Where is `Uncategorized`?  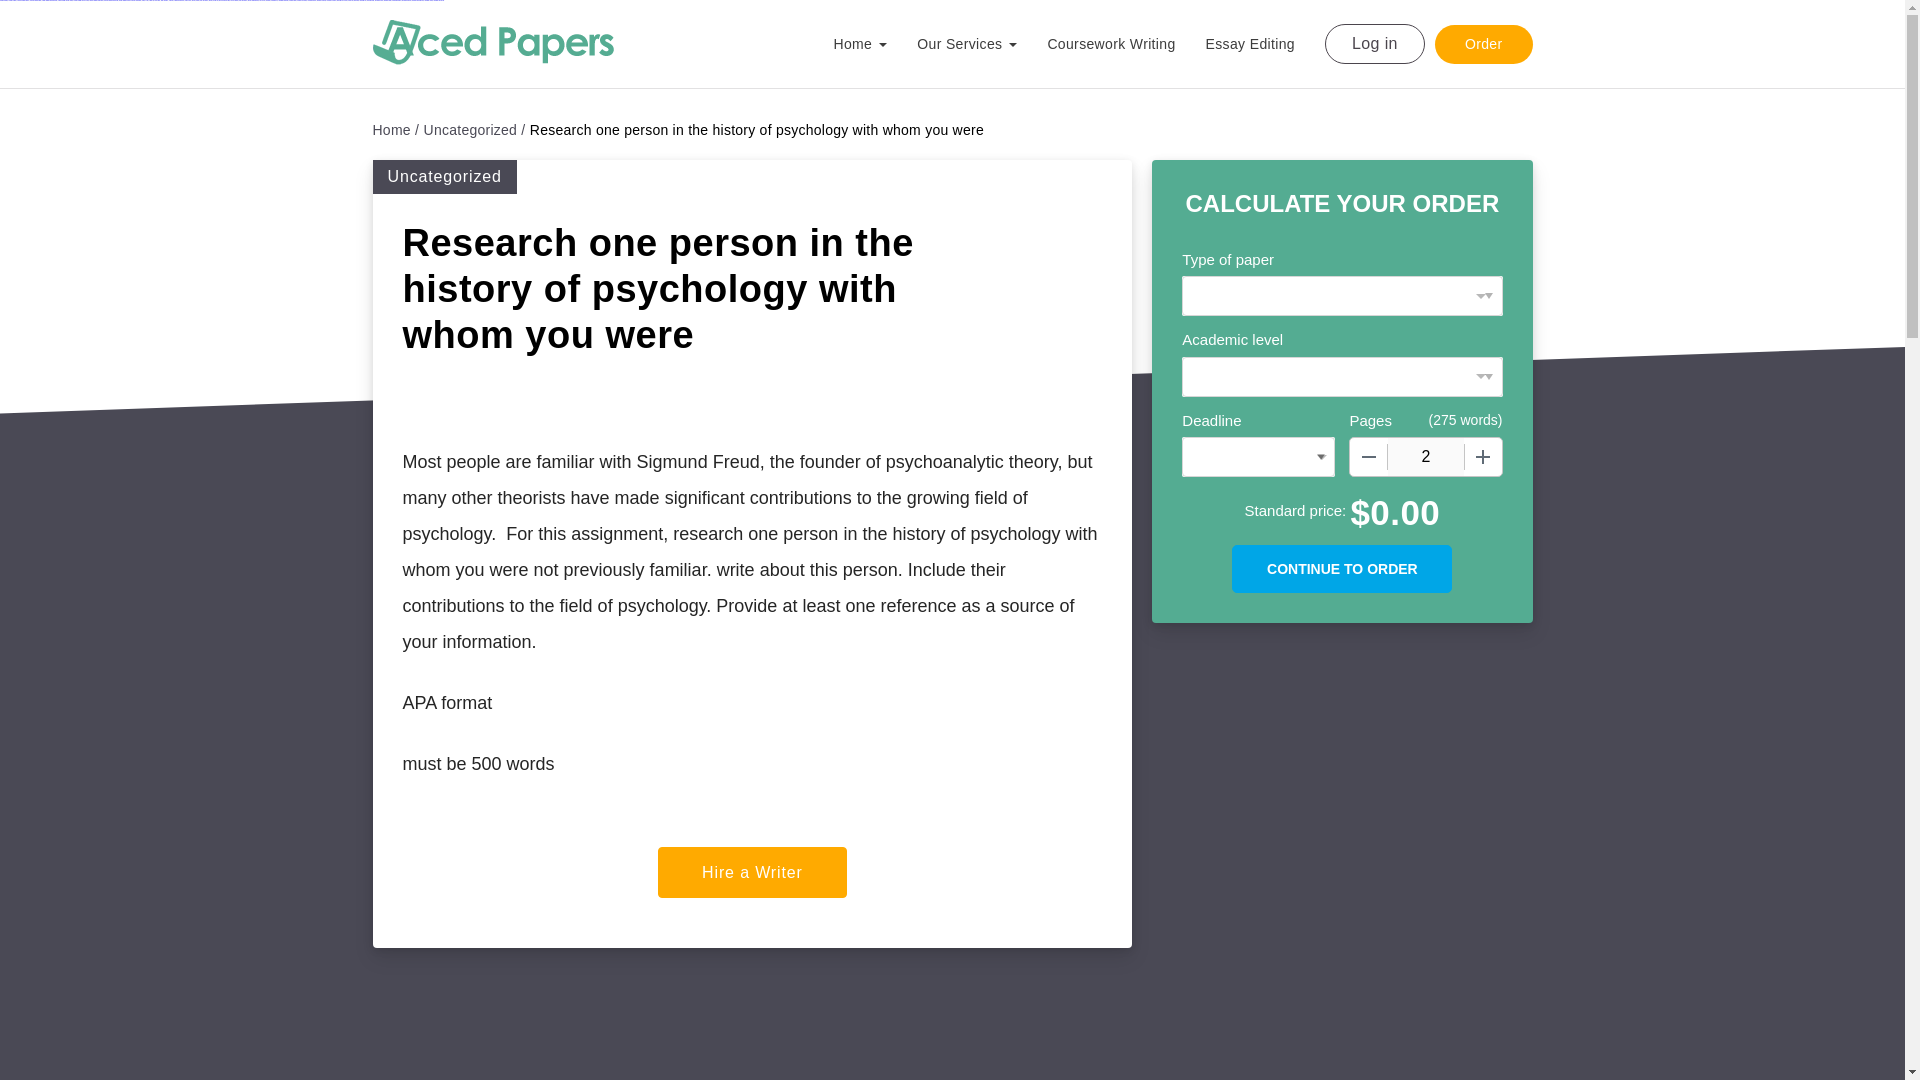 Uncategorized is located at coordinates (475, 130).